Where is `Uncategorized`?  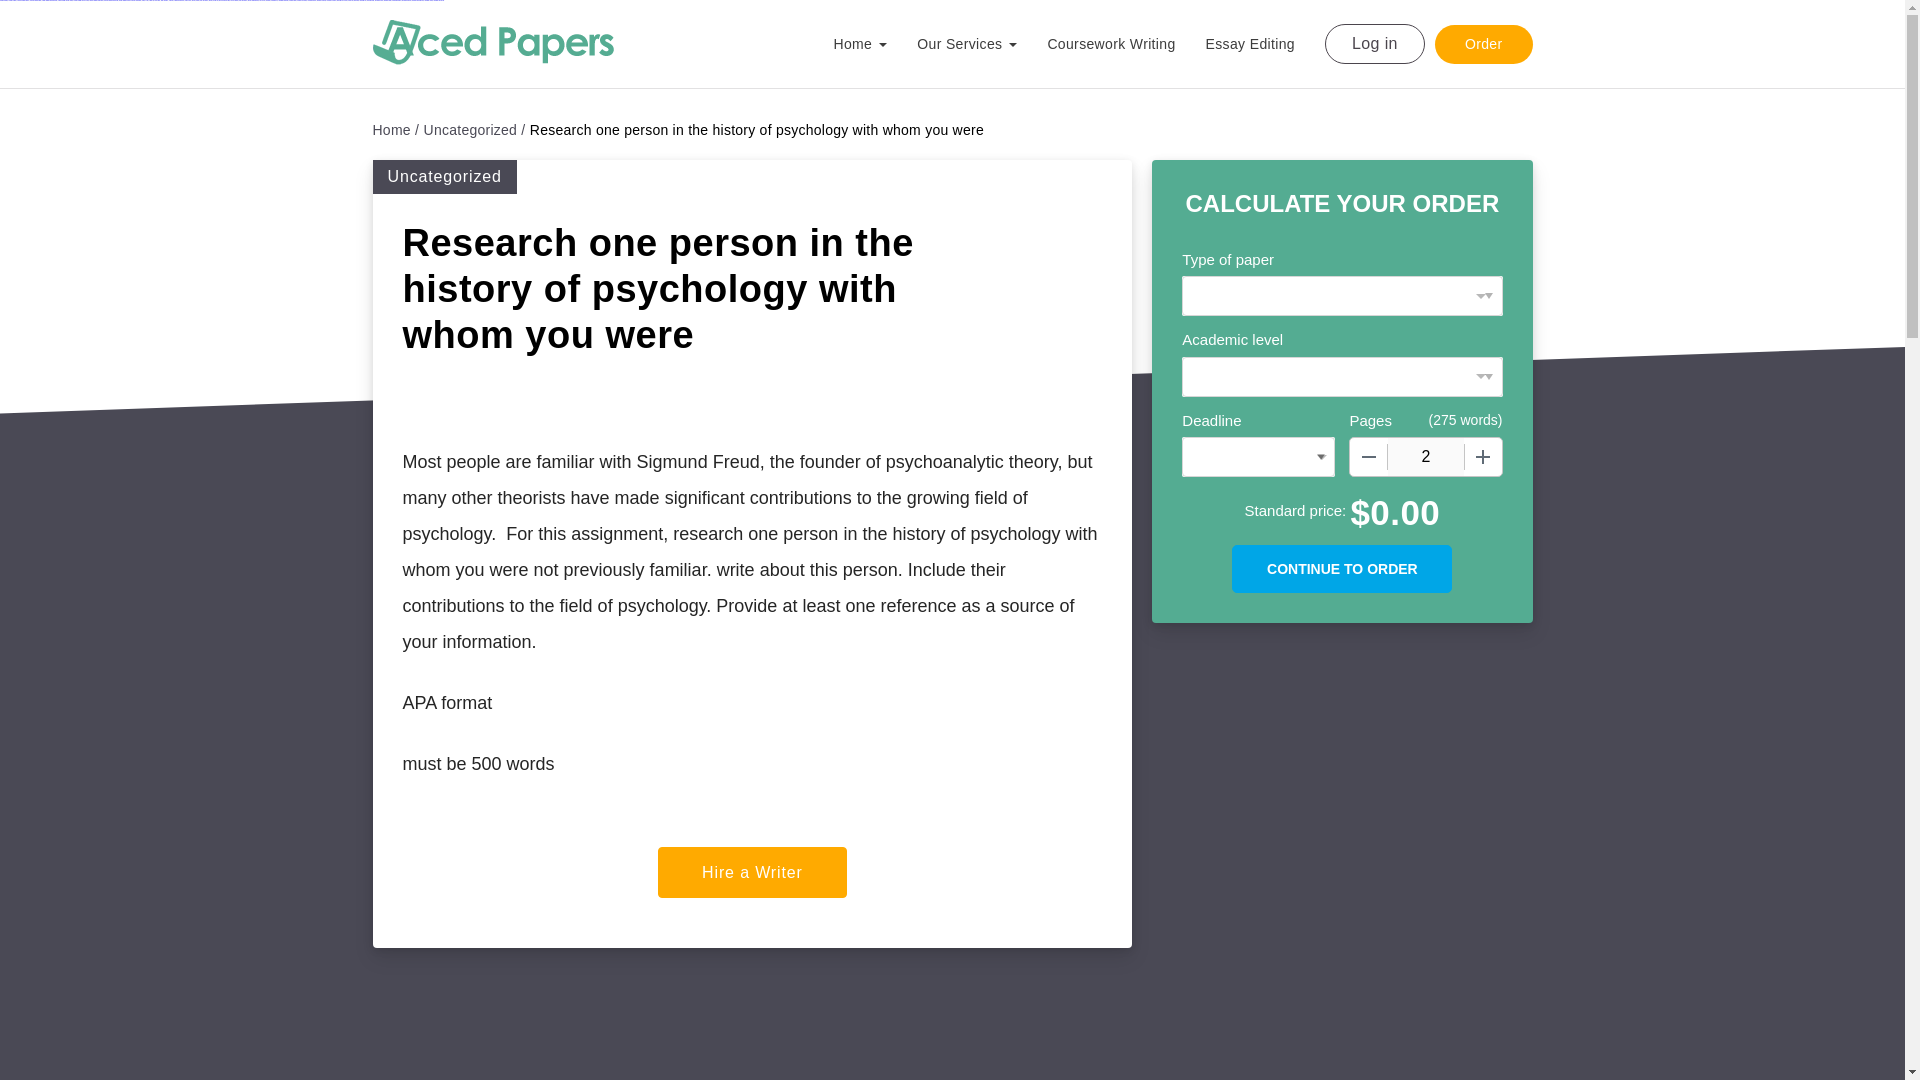 Uncategorized is located at coordinates (475, 130).